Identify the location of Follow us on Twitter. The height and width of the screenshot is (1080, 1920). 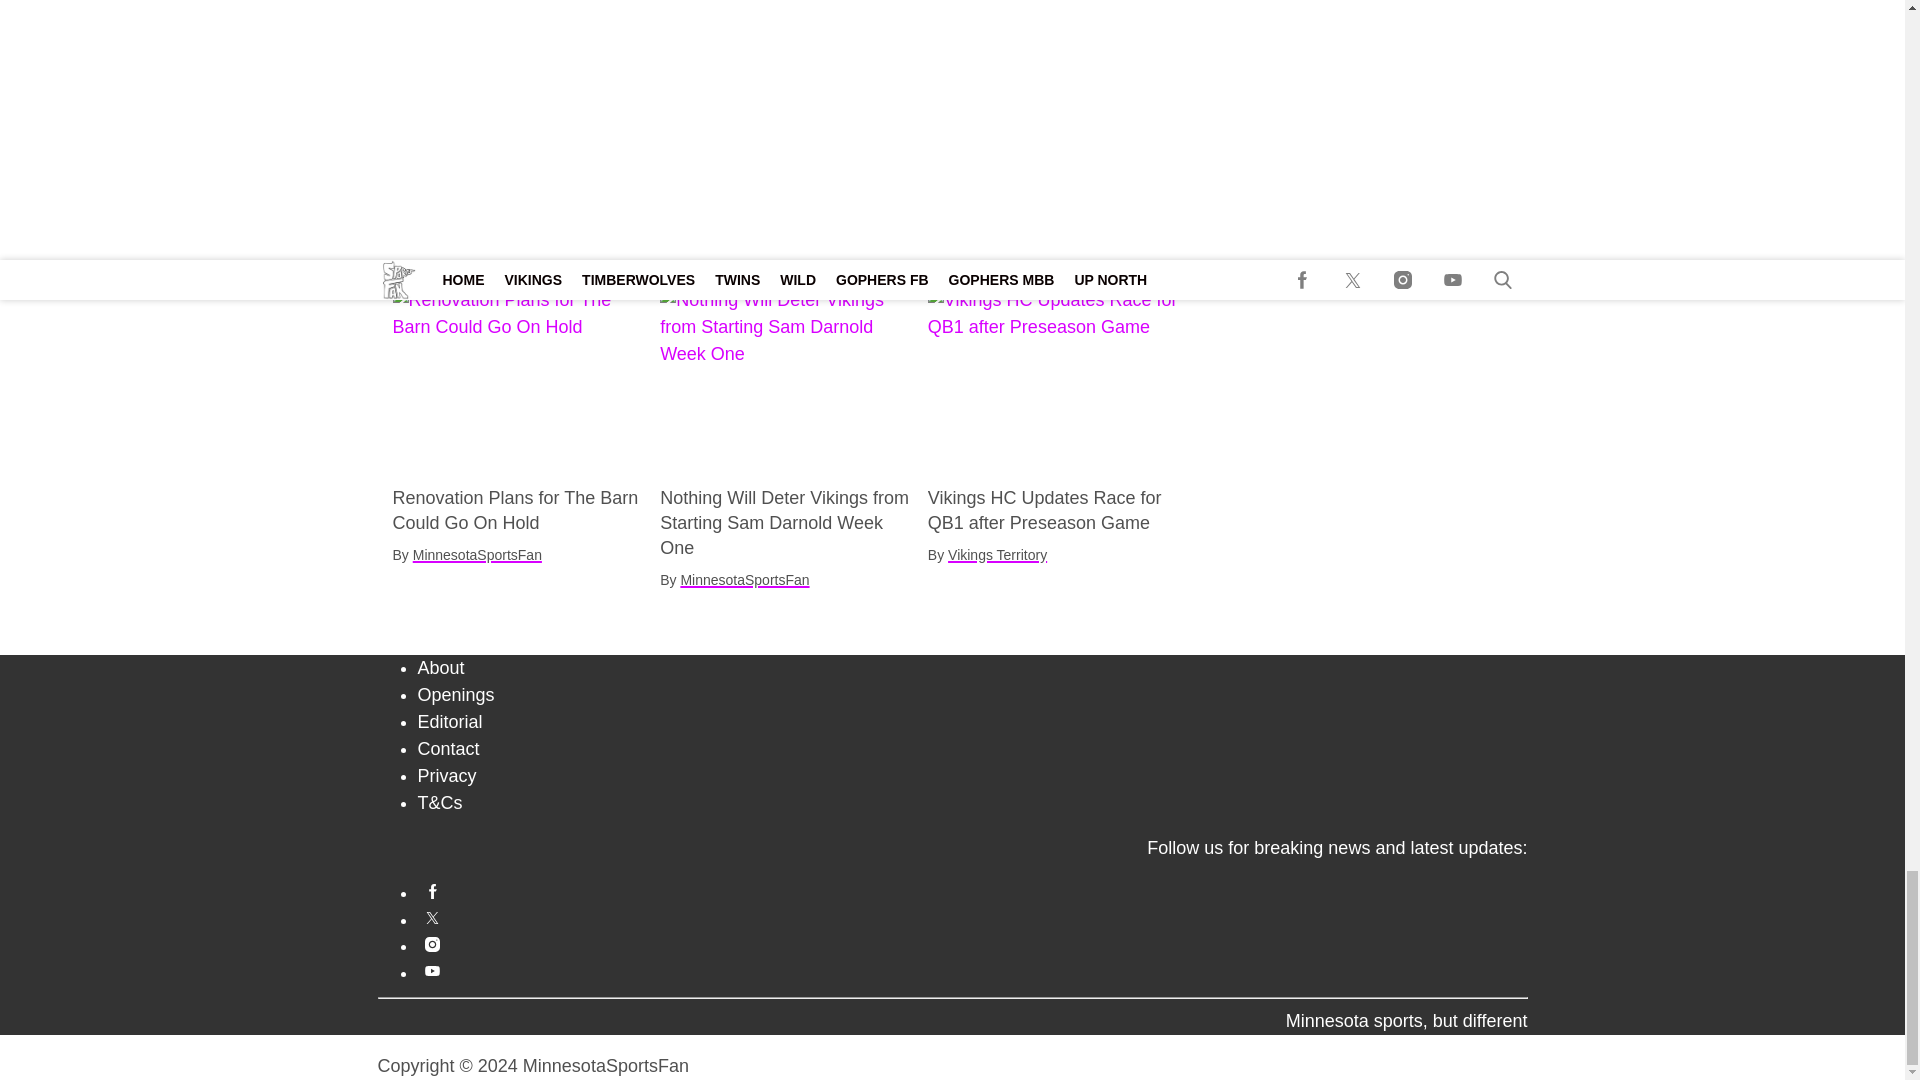
(973, 918).